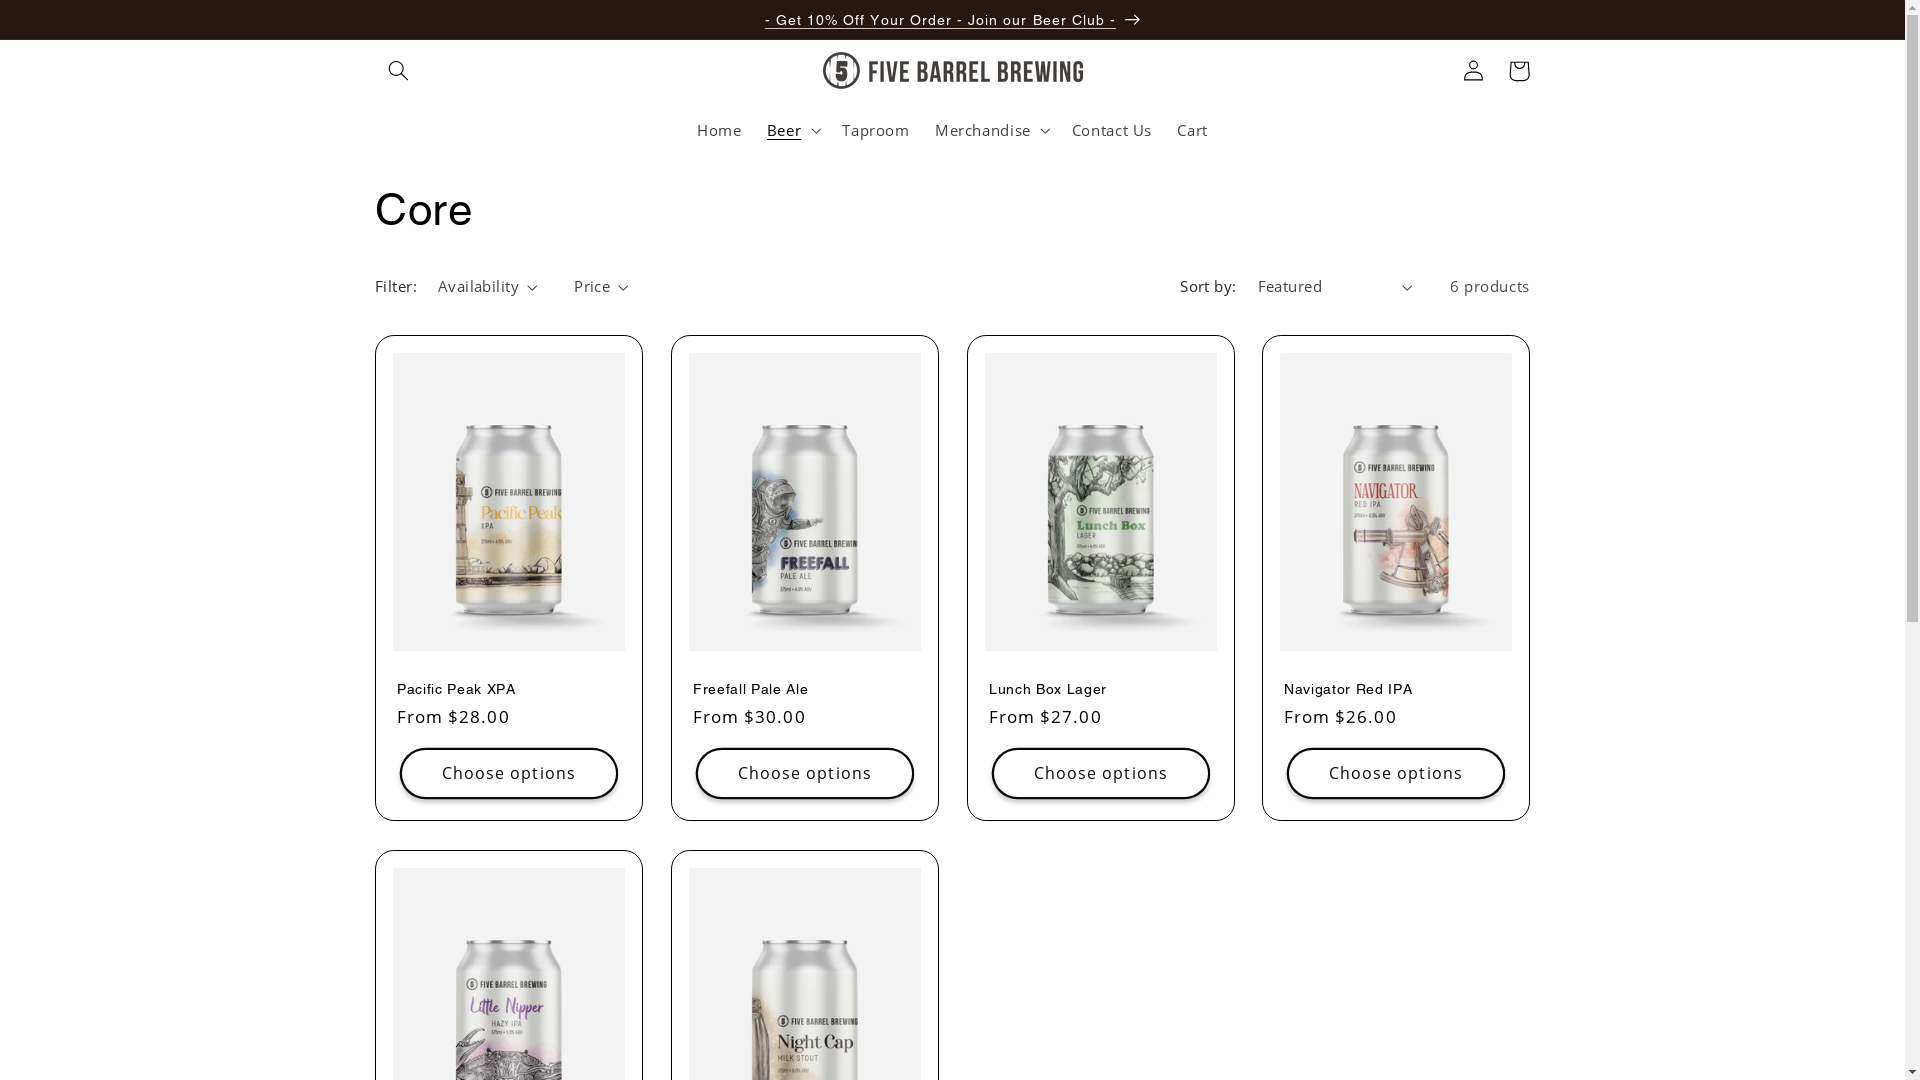 This screenshot has height=1080, width=1920. Describe the element at coordinates (1193, 130) in the screenshot. I see `Cart` at that location.